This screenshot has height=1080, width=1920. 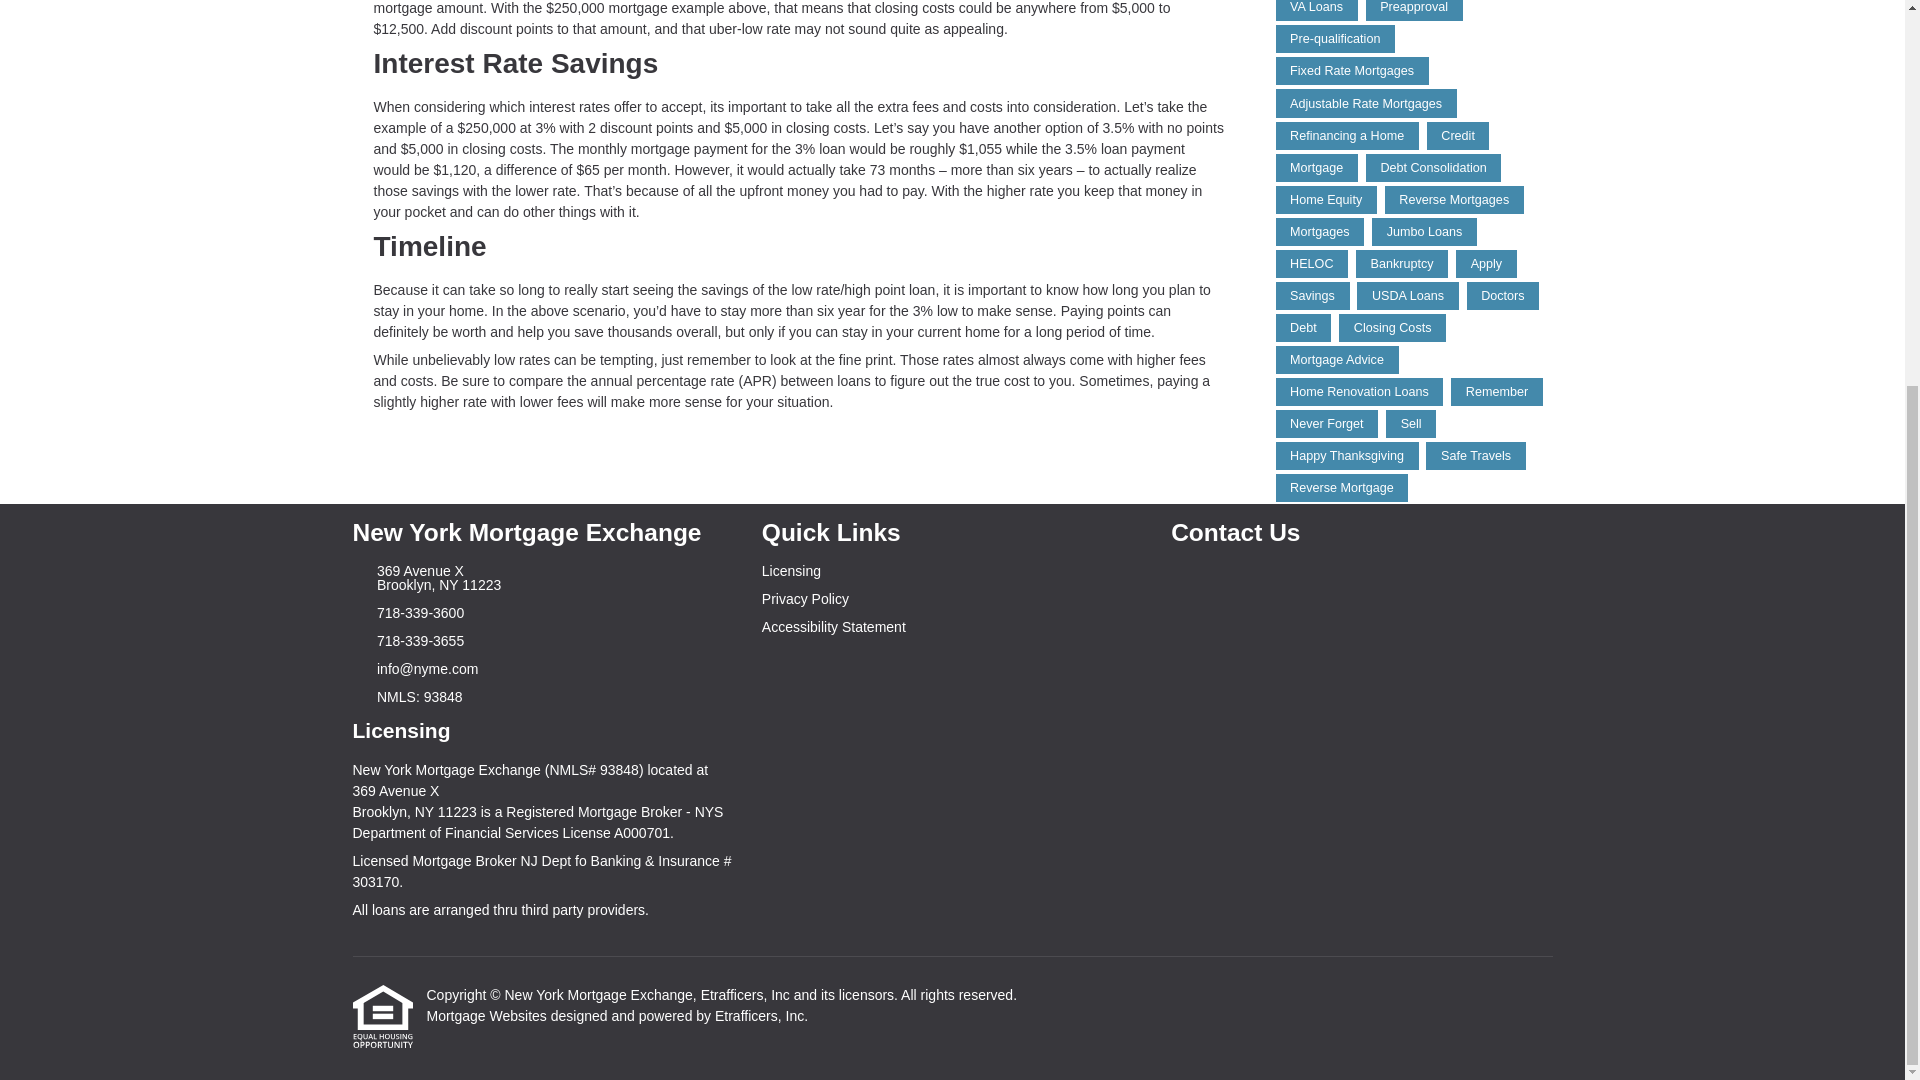 I want to click on Pre-qualification, so click(x=1336, y=38).